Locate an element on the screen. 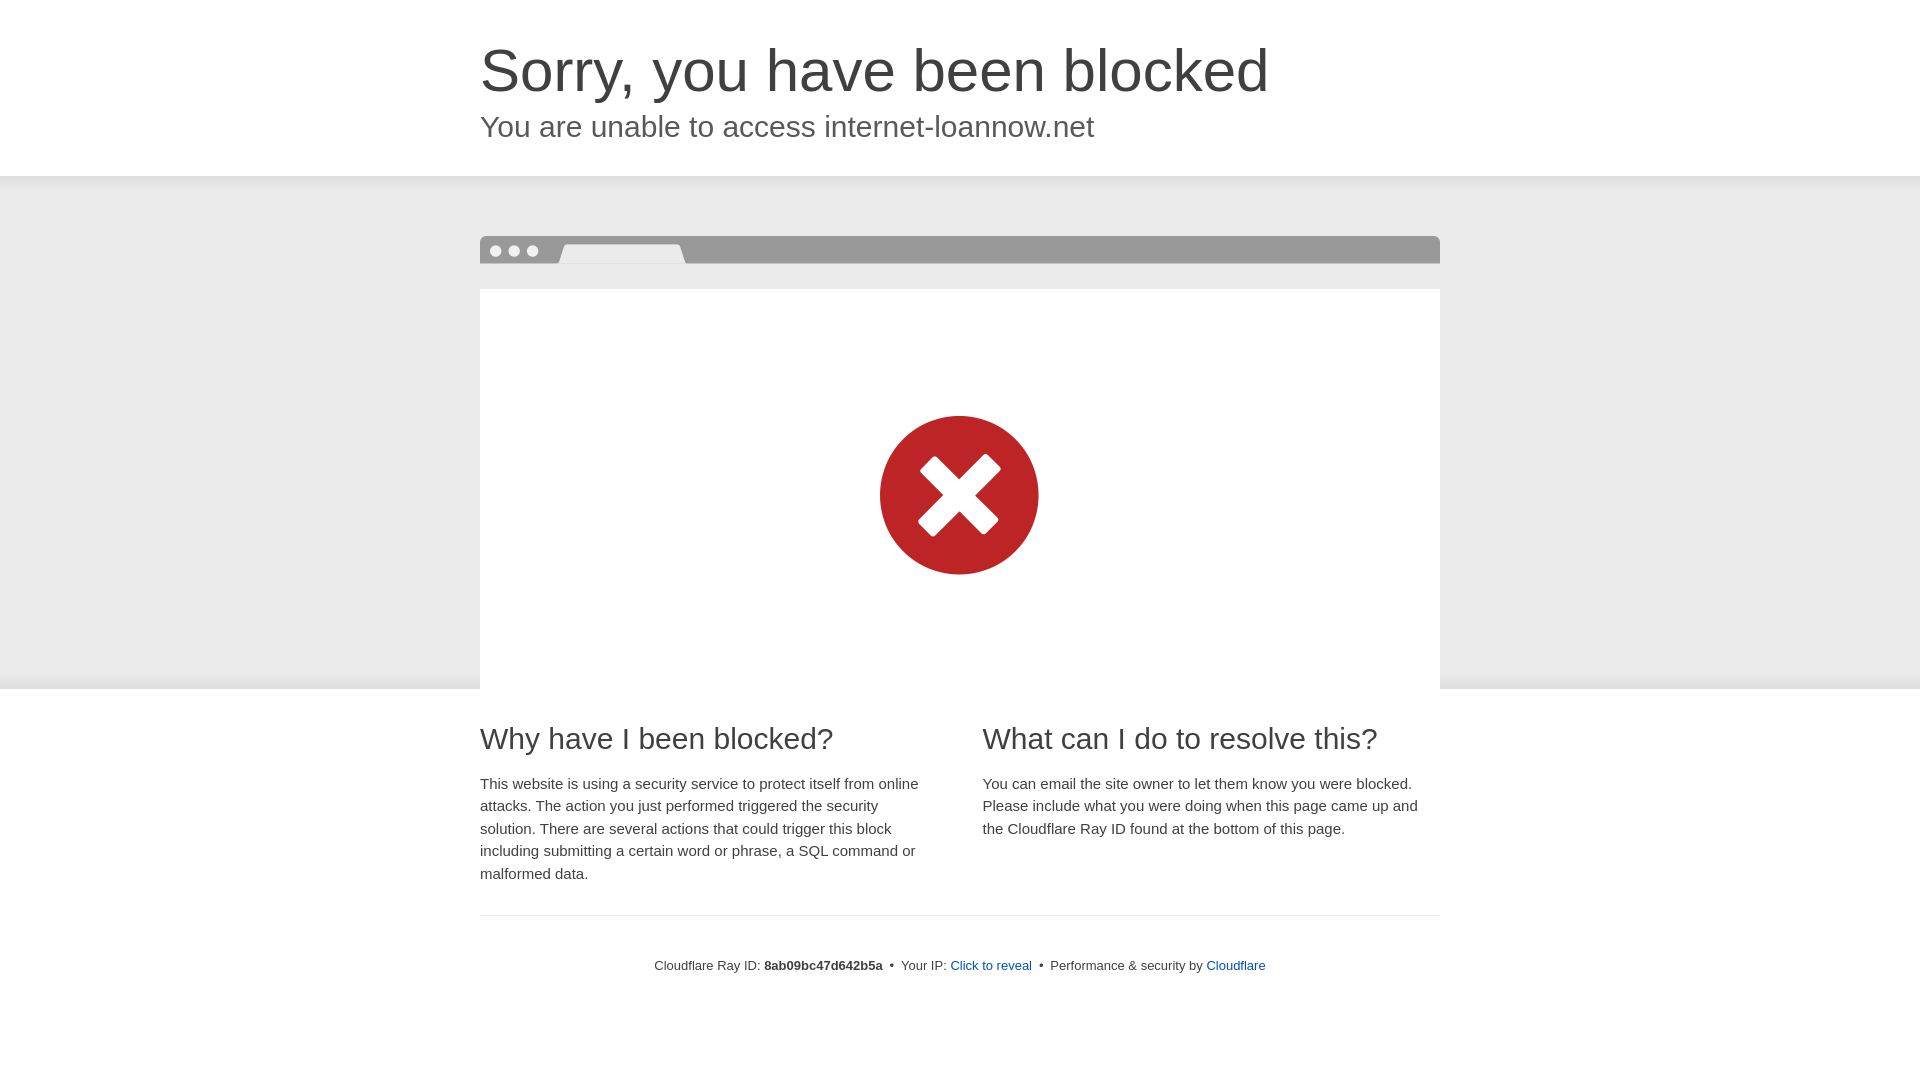  Click to reveal is located at coordinates (991, 966).